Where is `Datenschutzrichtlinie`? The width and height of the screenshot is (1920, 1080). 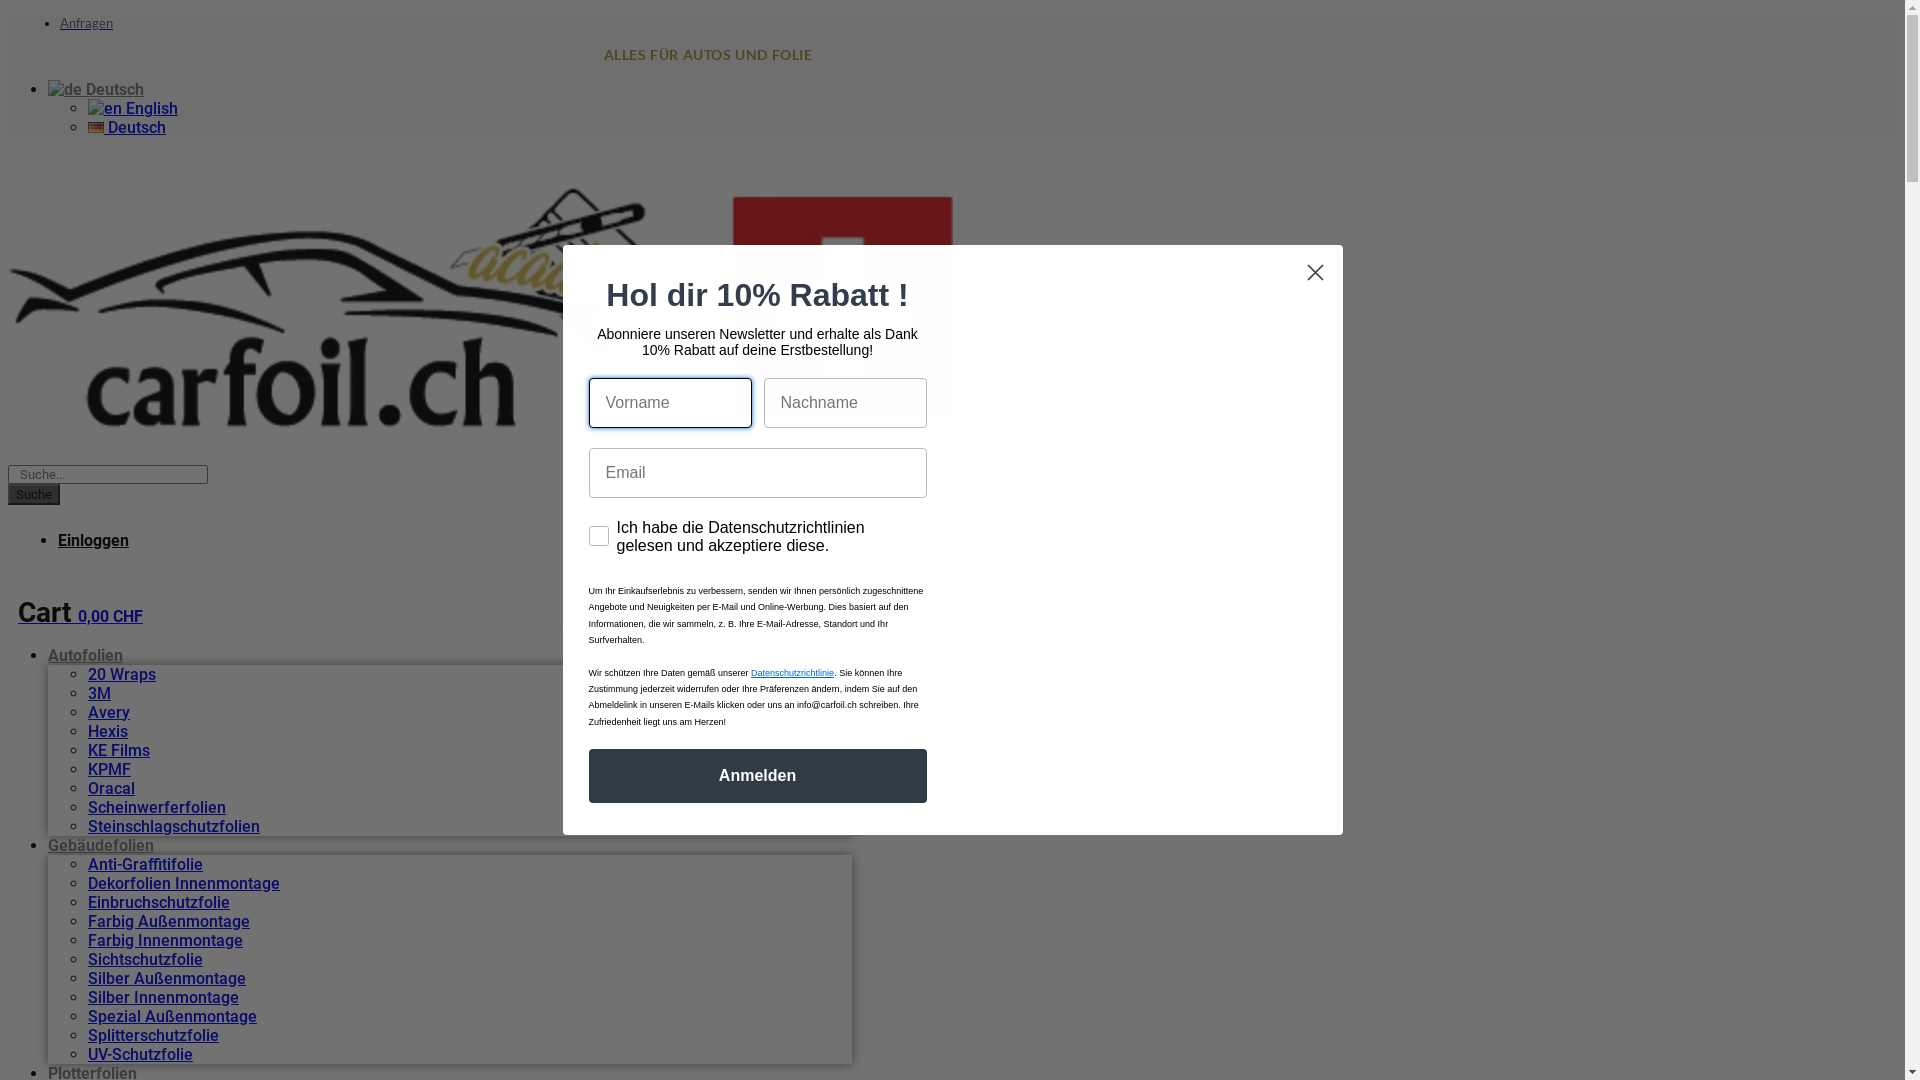 Datenschutzrichtlinie is located at coordinates (792, 673).